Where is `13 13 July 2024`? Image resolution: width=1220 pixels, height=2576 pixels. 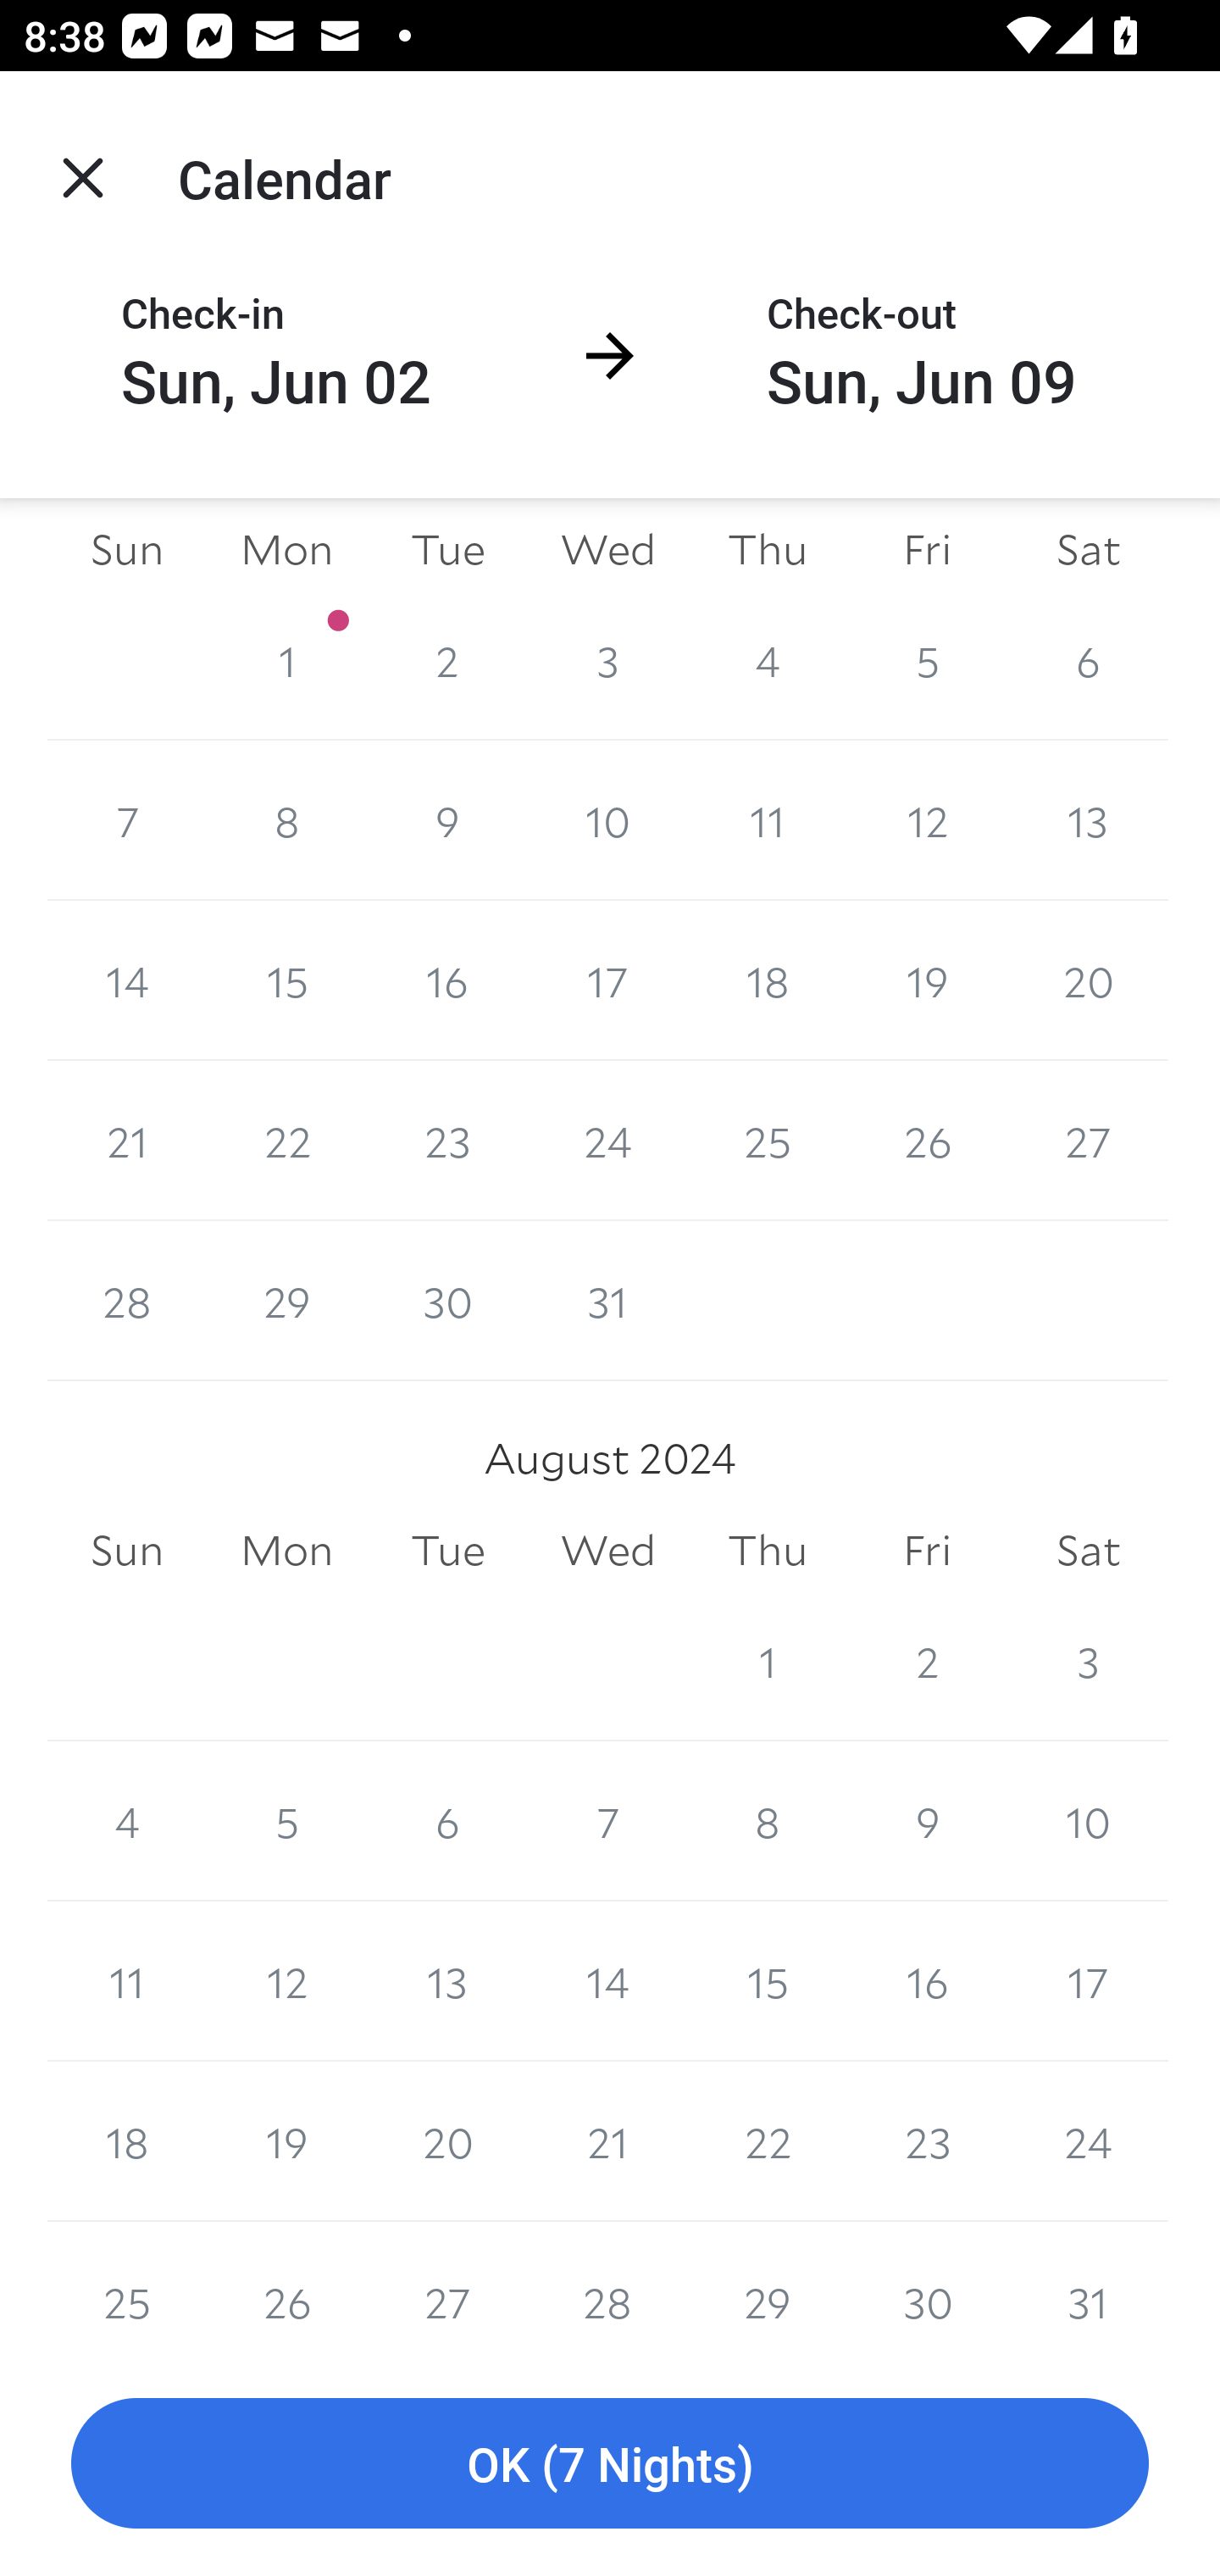 13 13 July 2024 is located at coordinates (1088, 822).